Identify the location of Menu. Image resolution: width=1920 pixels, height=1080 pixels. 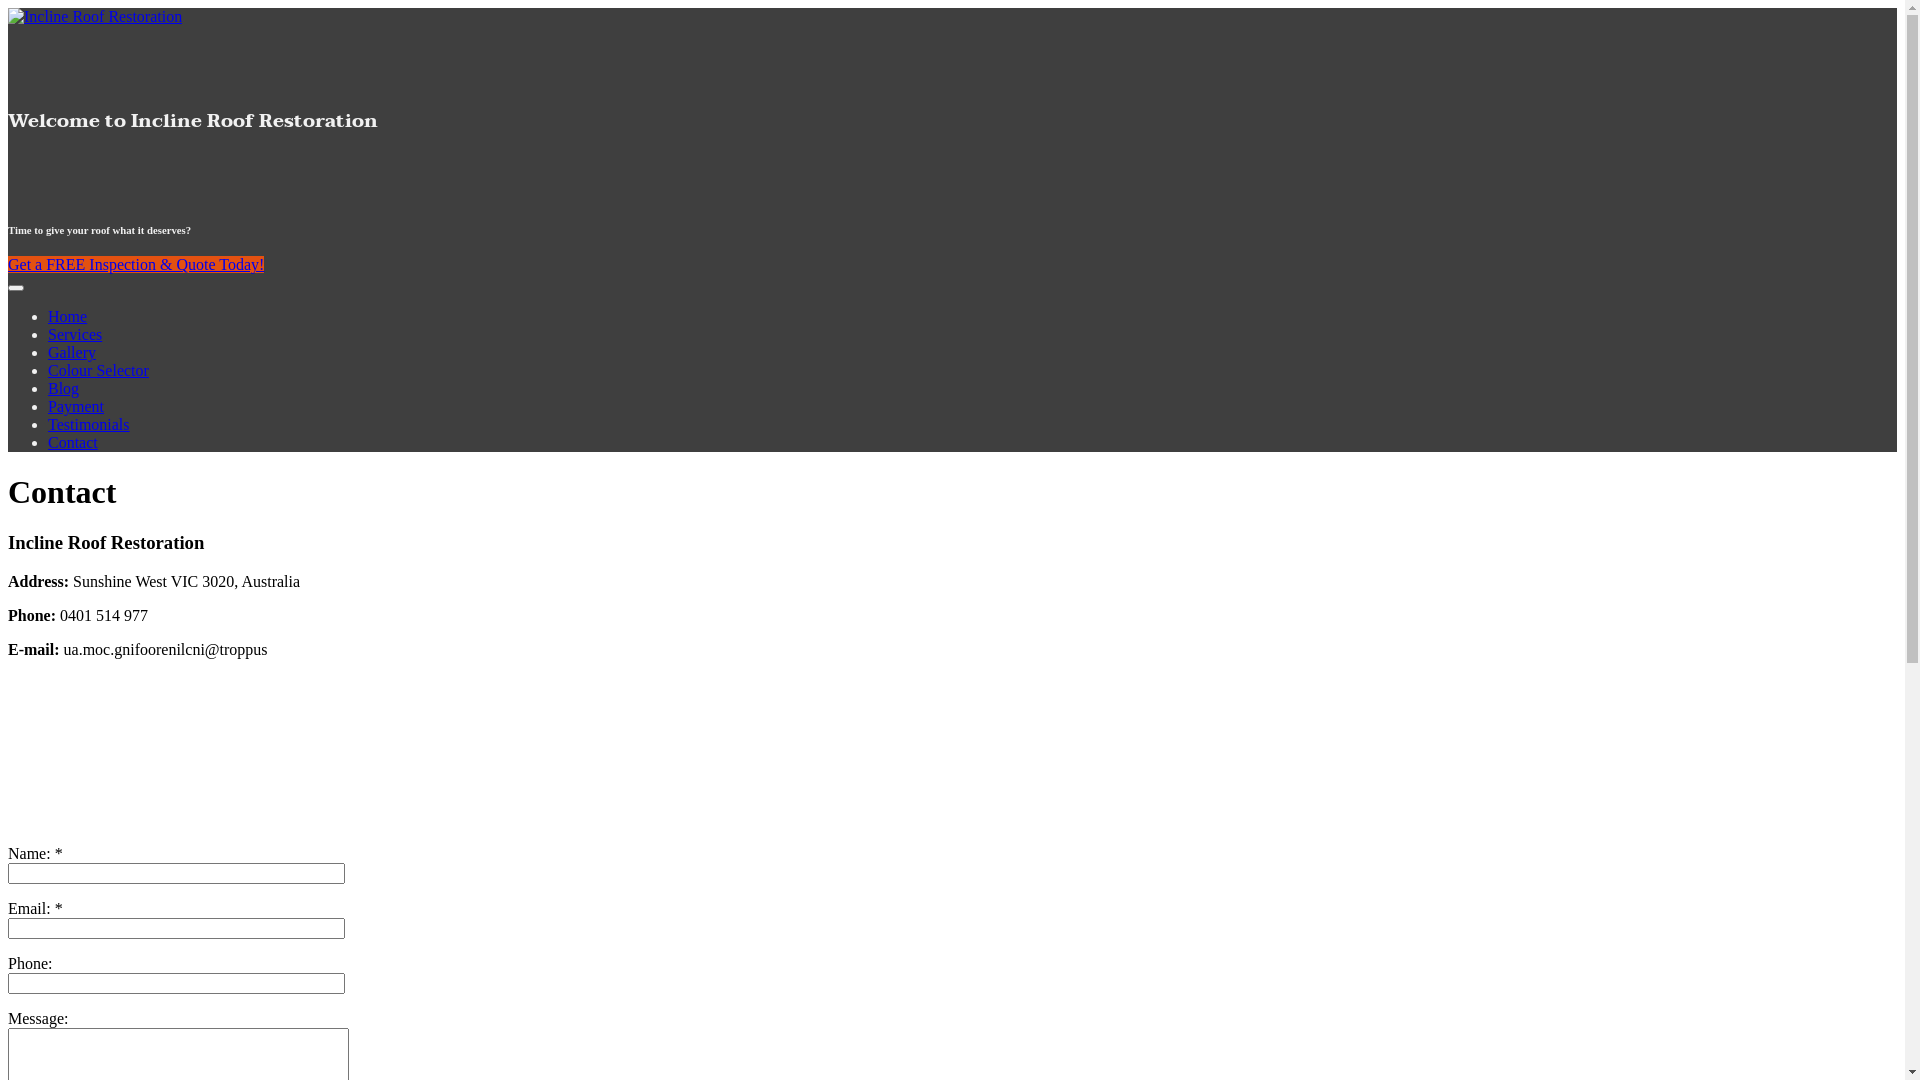
(16, 288).